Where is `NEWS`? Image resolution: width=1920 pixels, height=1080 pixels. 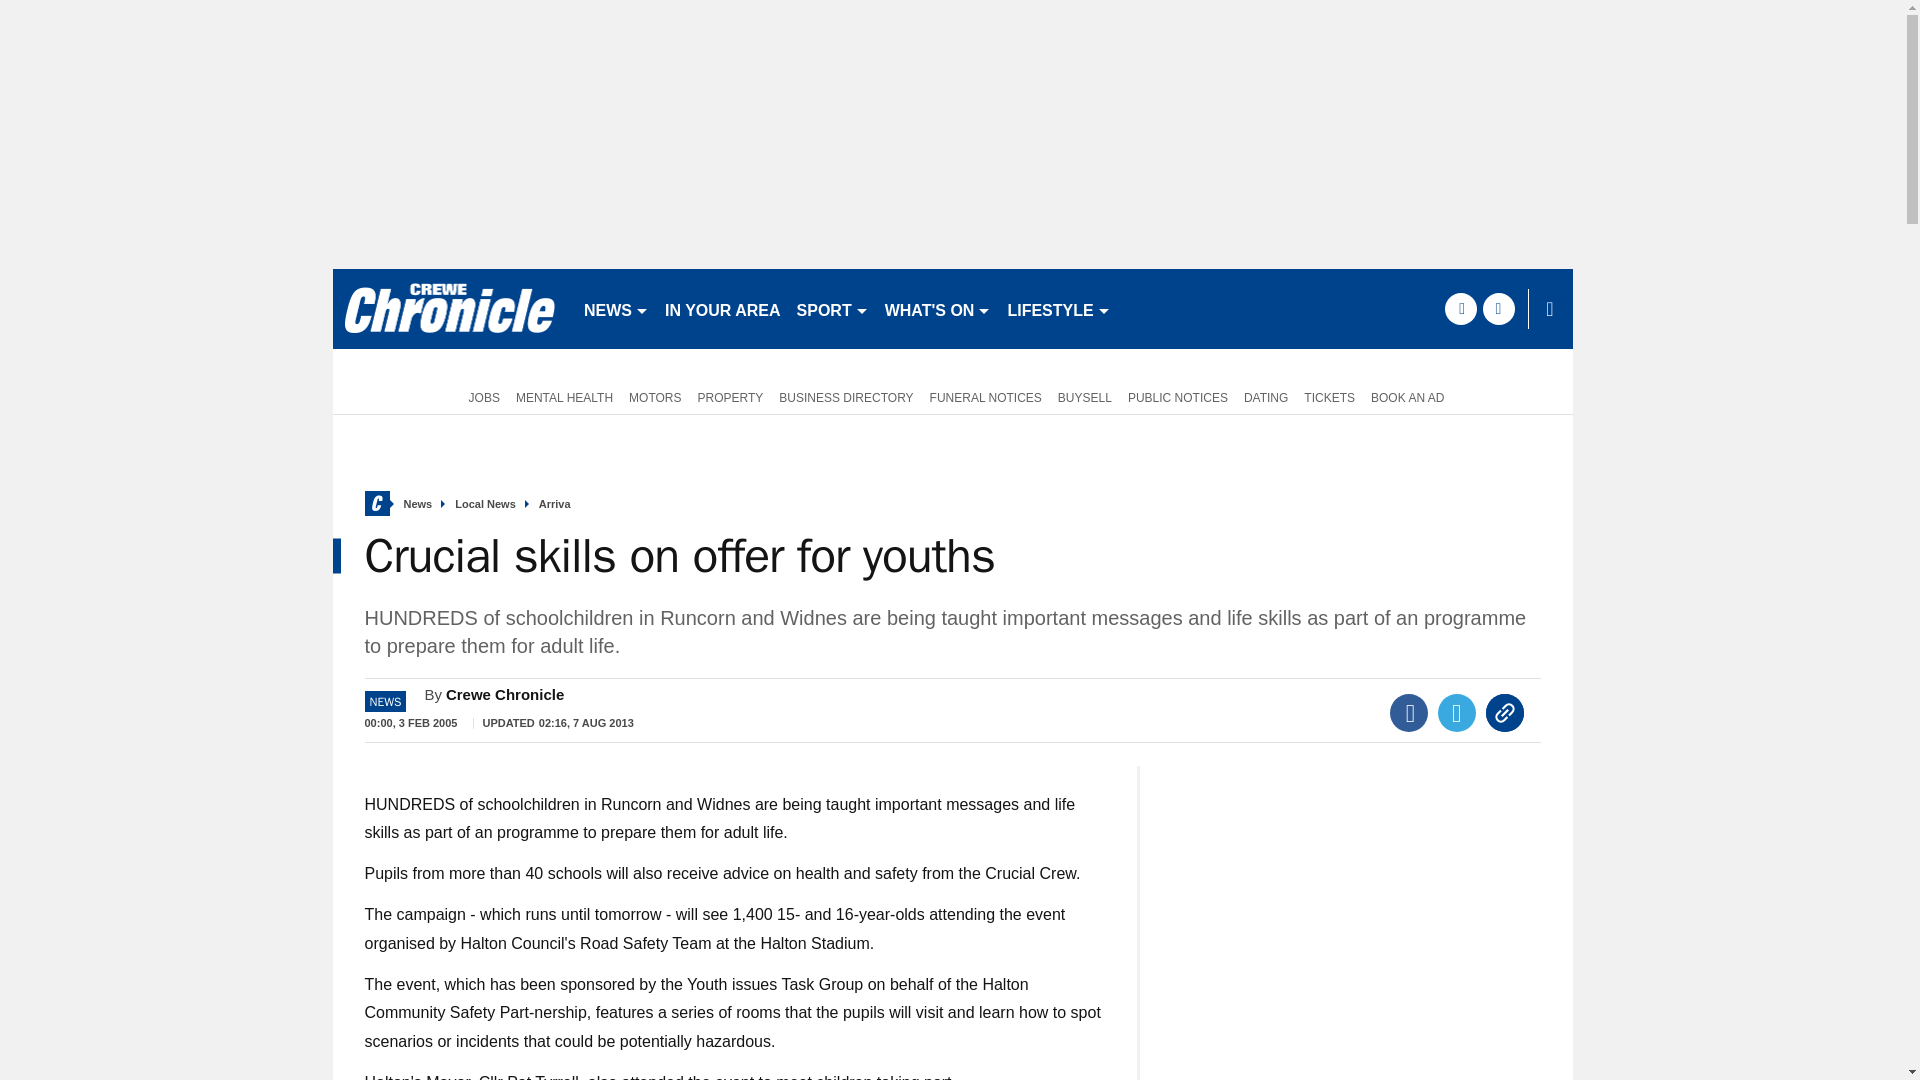 NEWS is located at coordinates (616, 308).